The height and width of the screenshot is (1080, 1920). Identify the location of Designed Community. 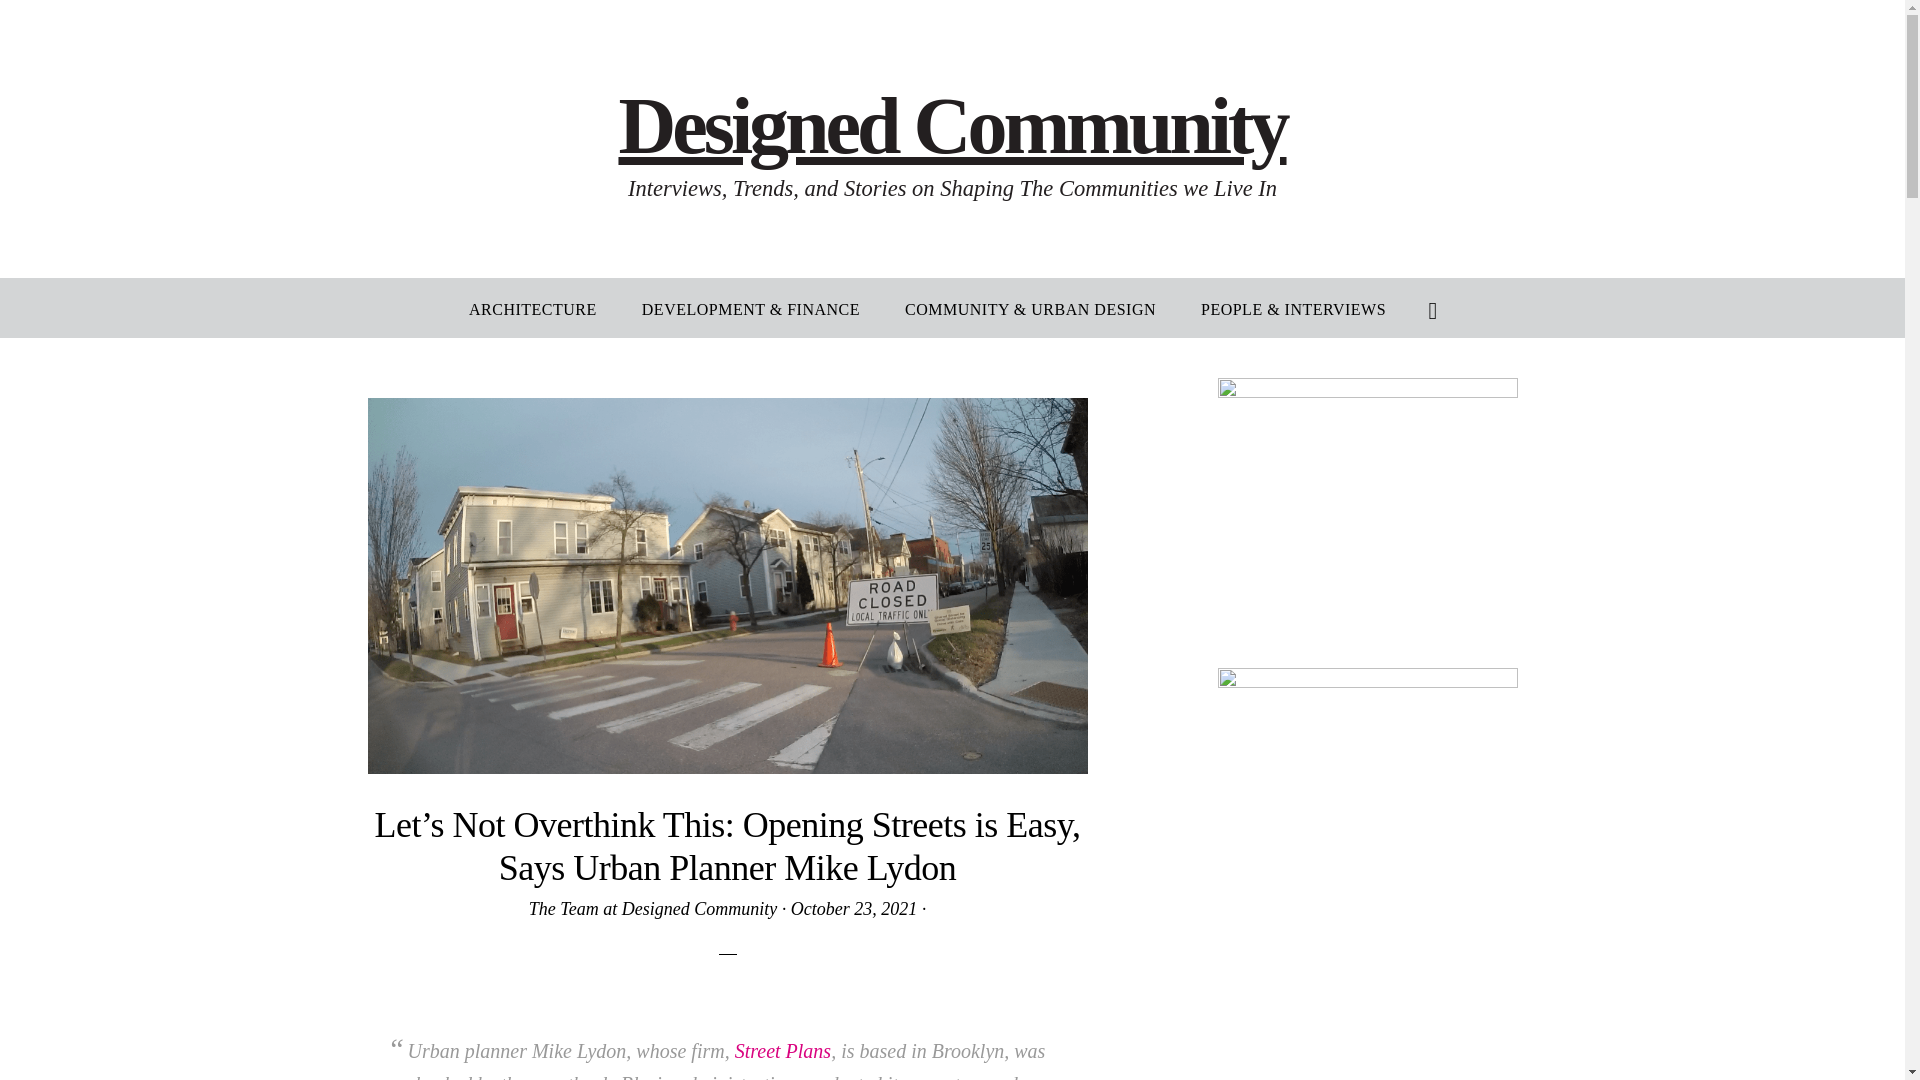
(952, 126).